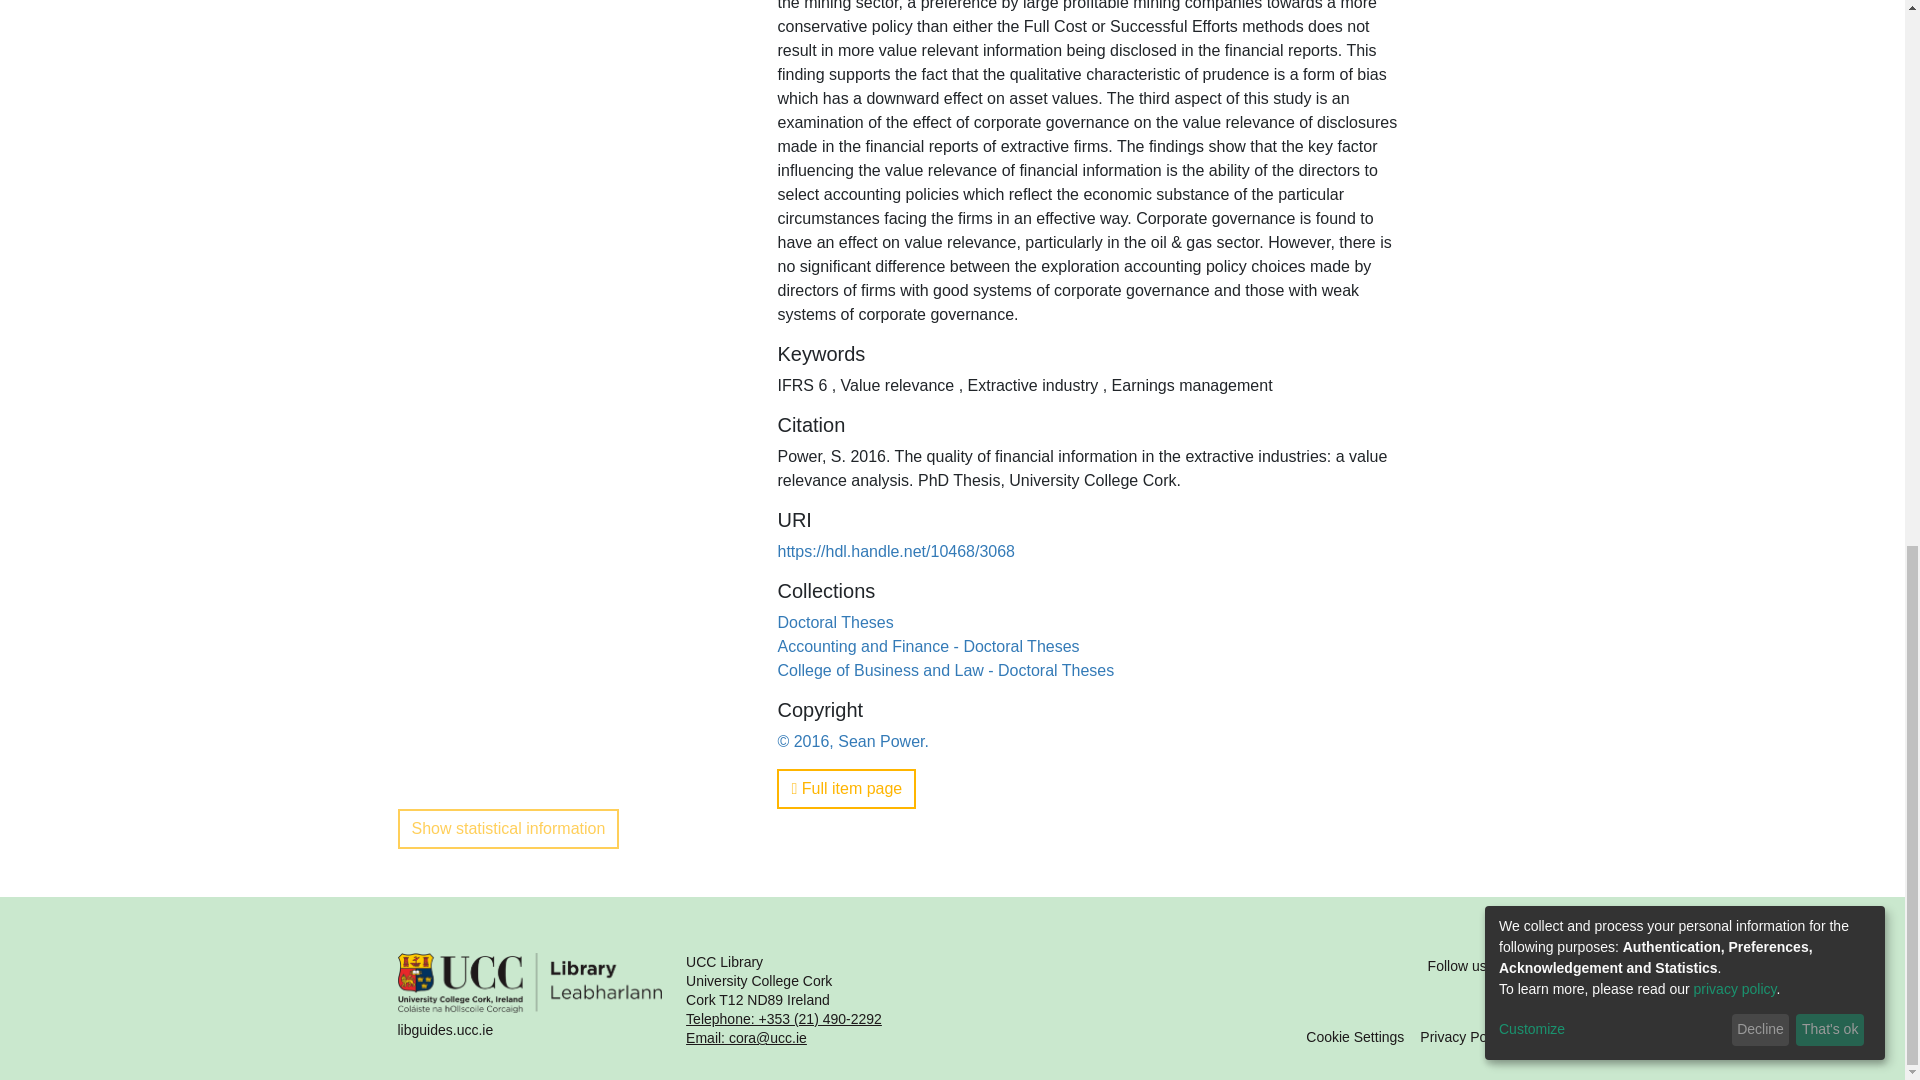 The image size is (1920, 1080). I want to click on Privacy Policy, so click(1464, 1036).